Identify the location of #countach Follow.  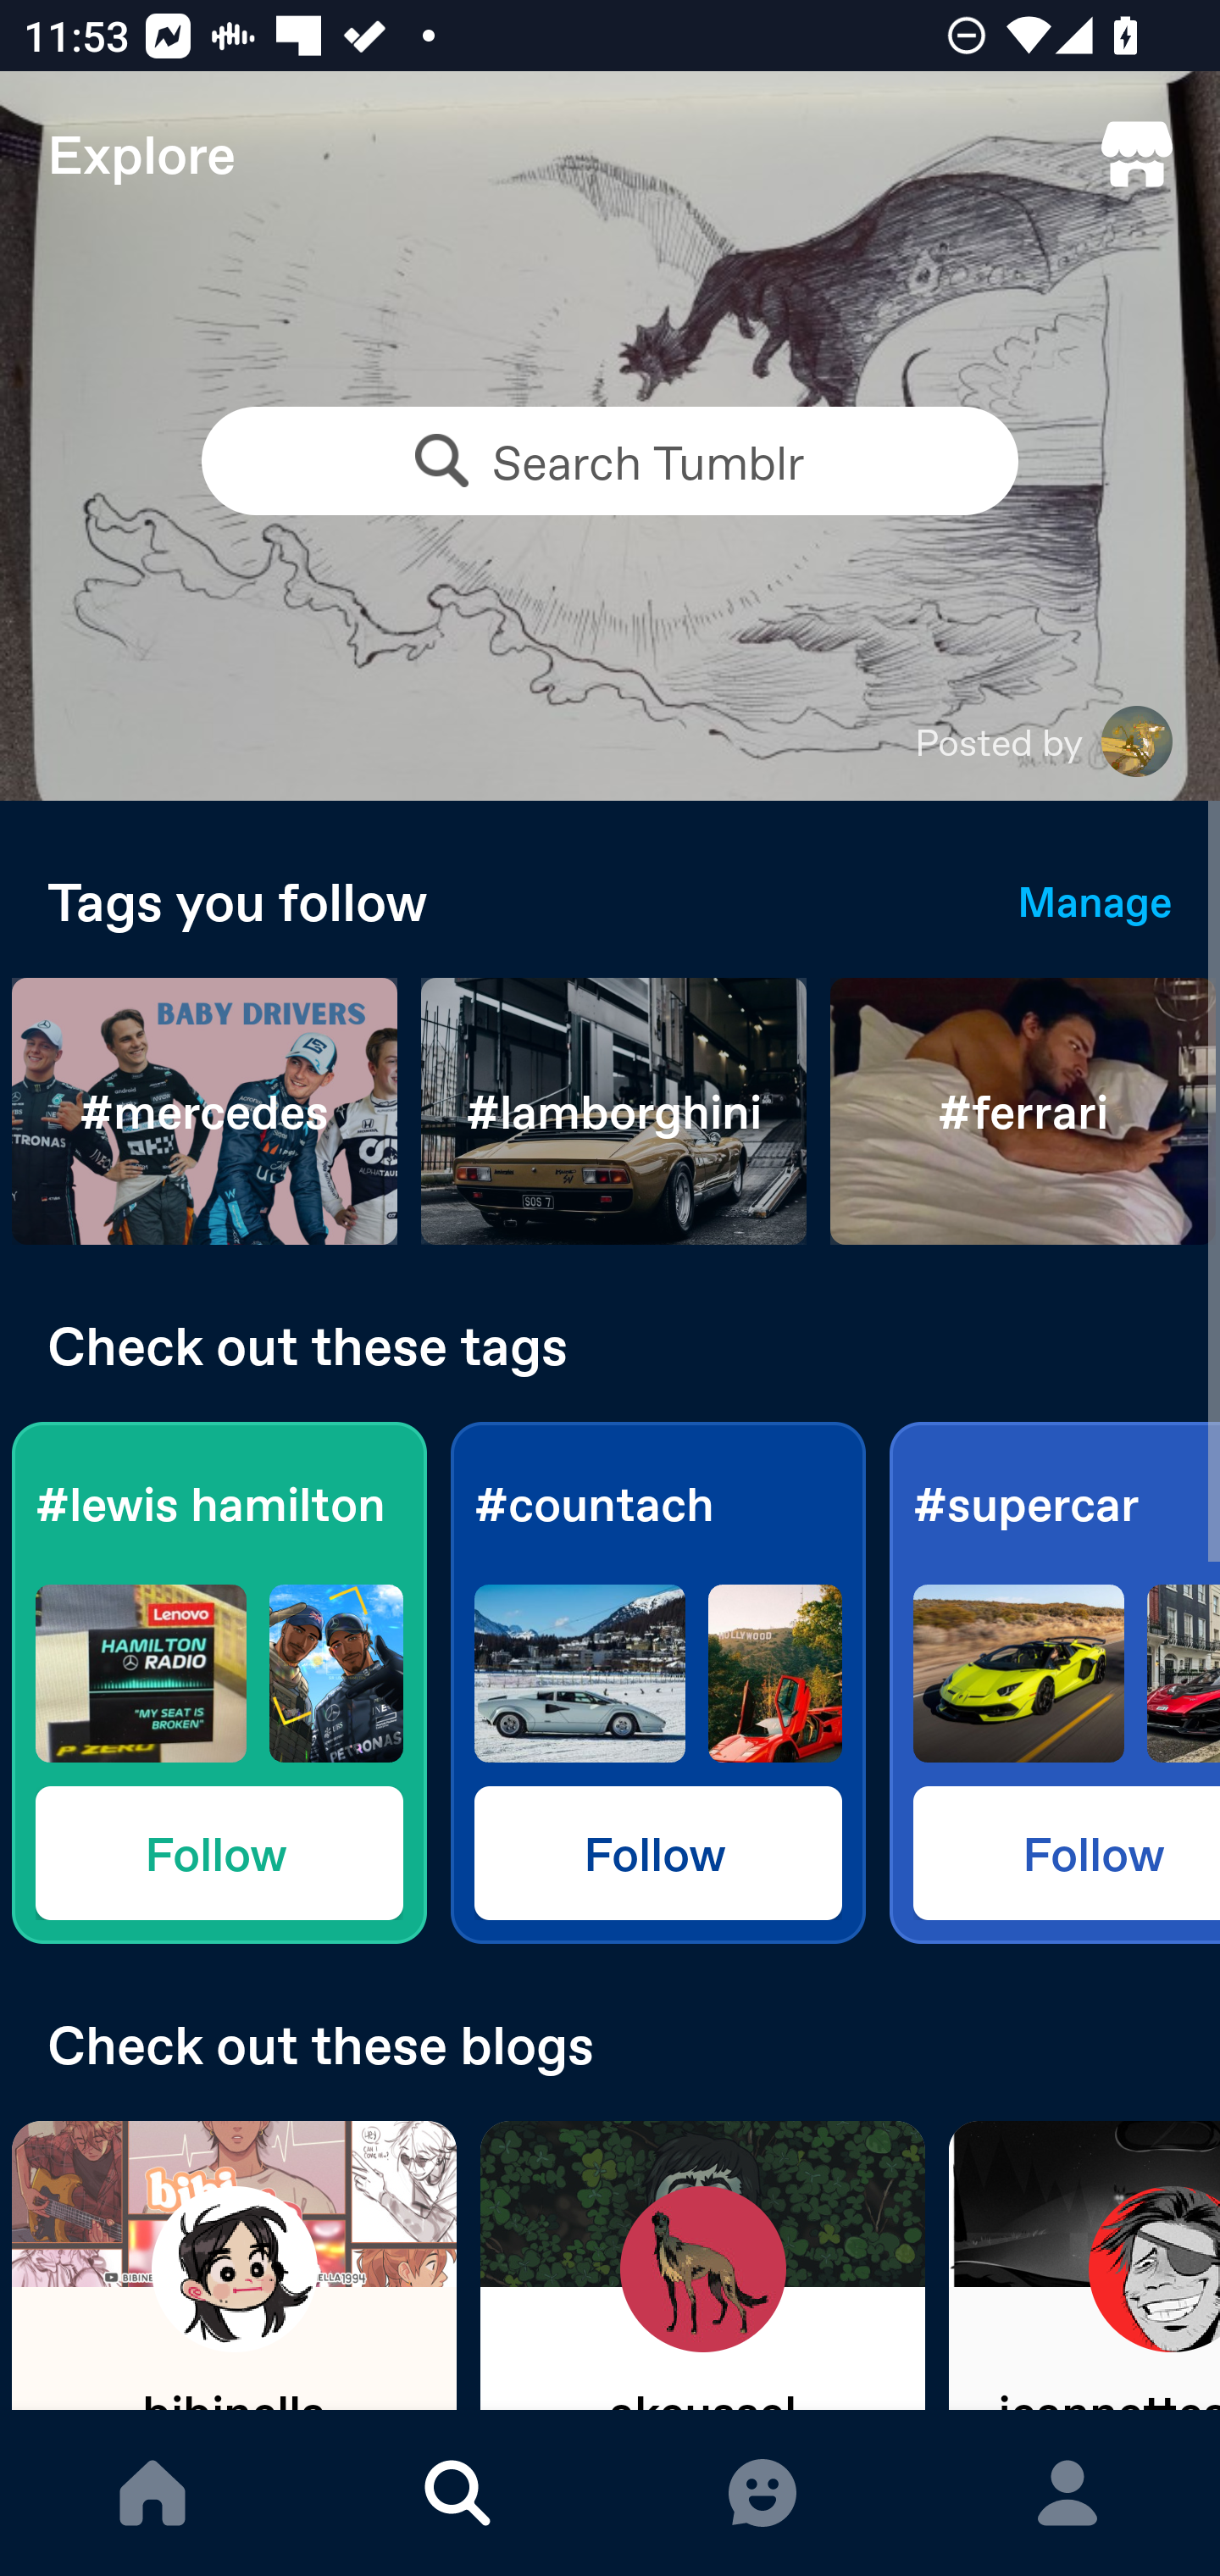
(657, 1683).